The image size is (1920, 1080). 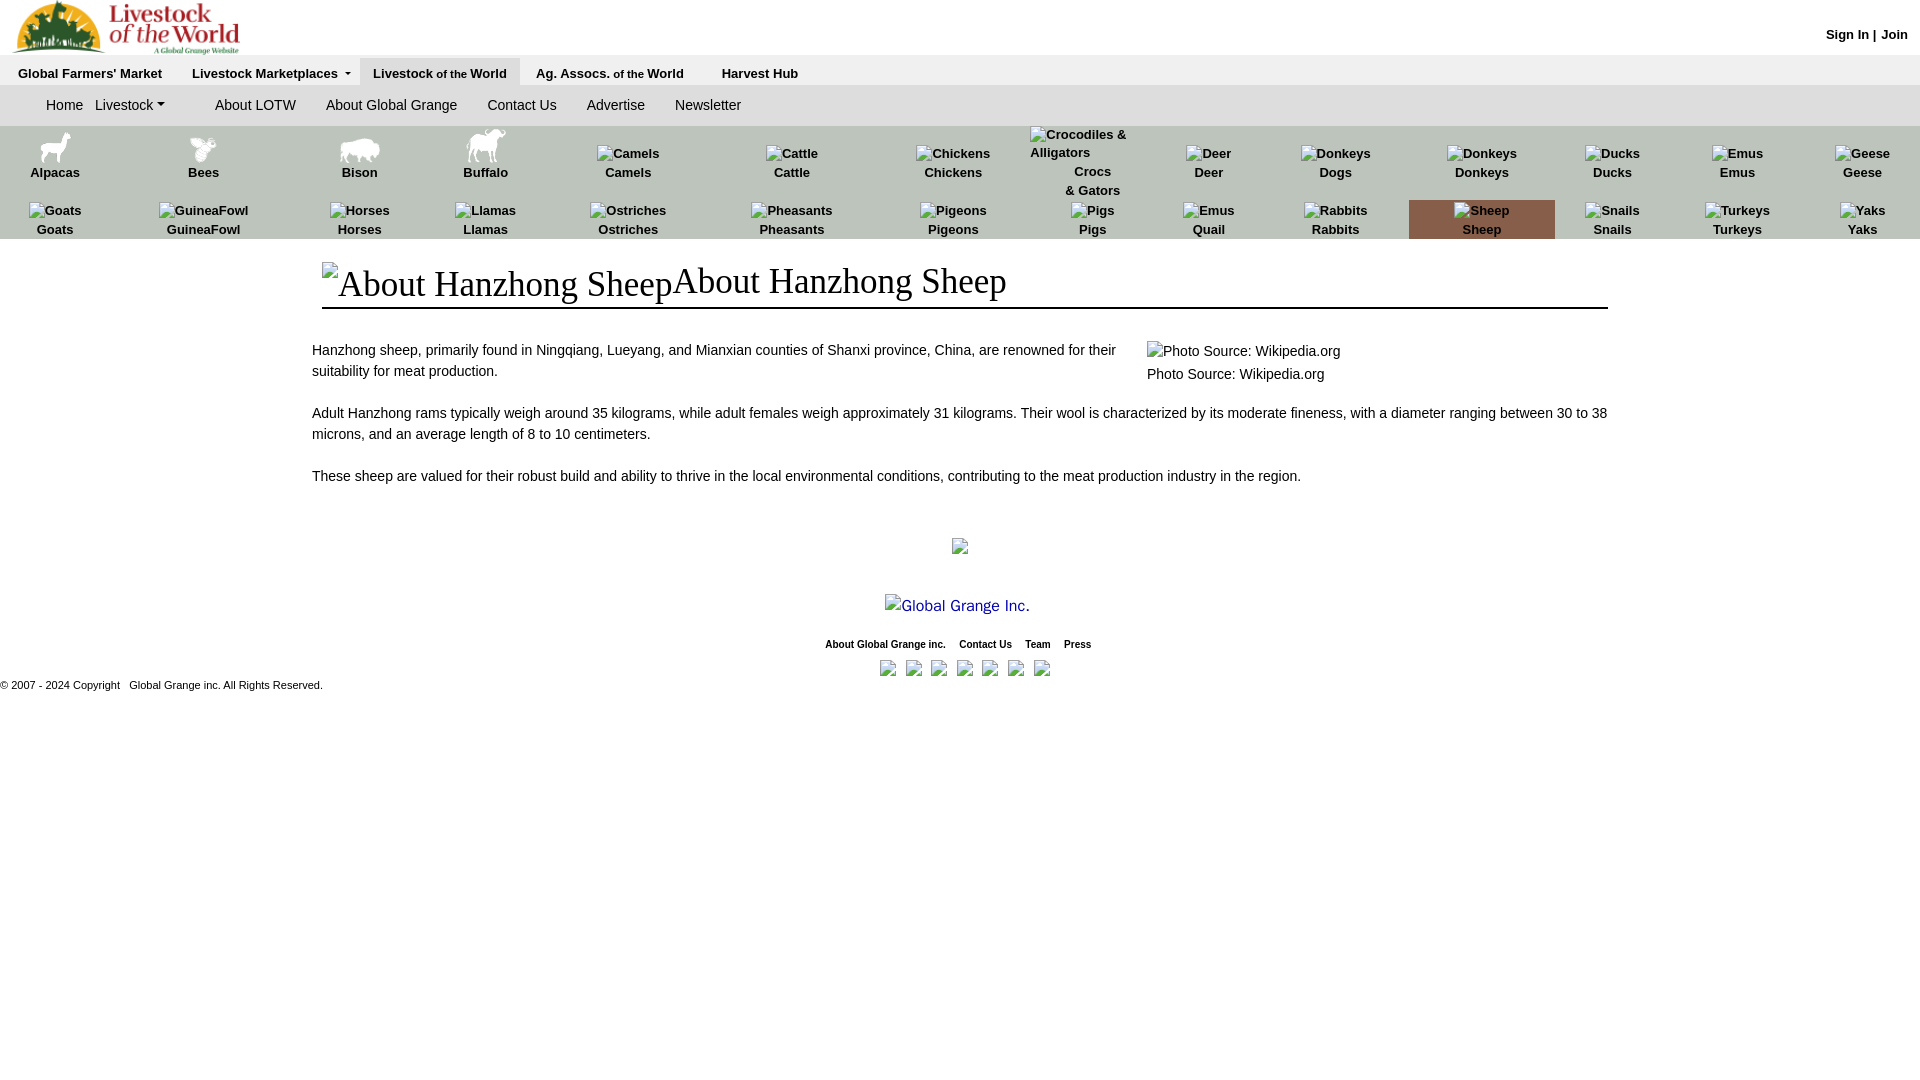 I want to click on Livestock, so click(x=130, y=105).